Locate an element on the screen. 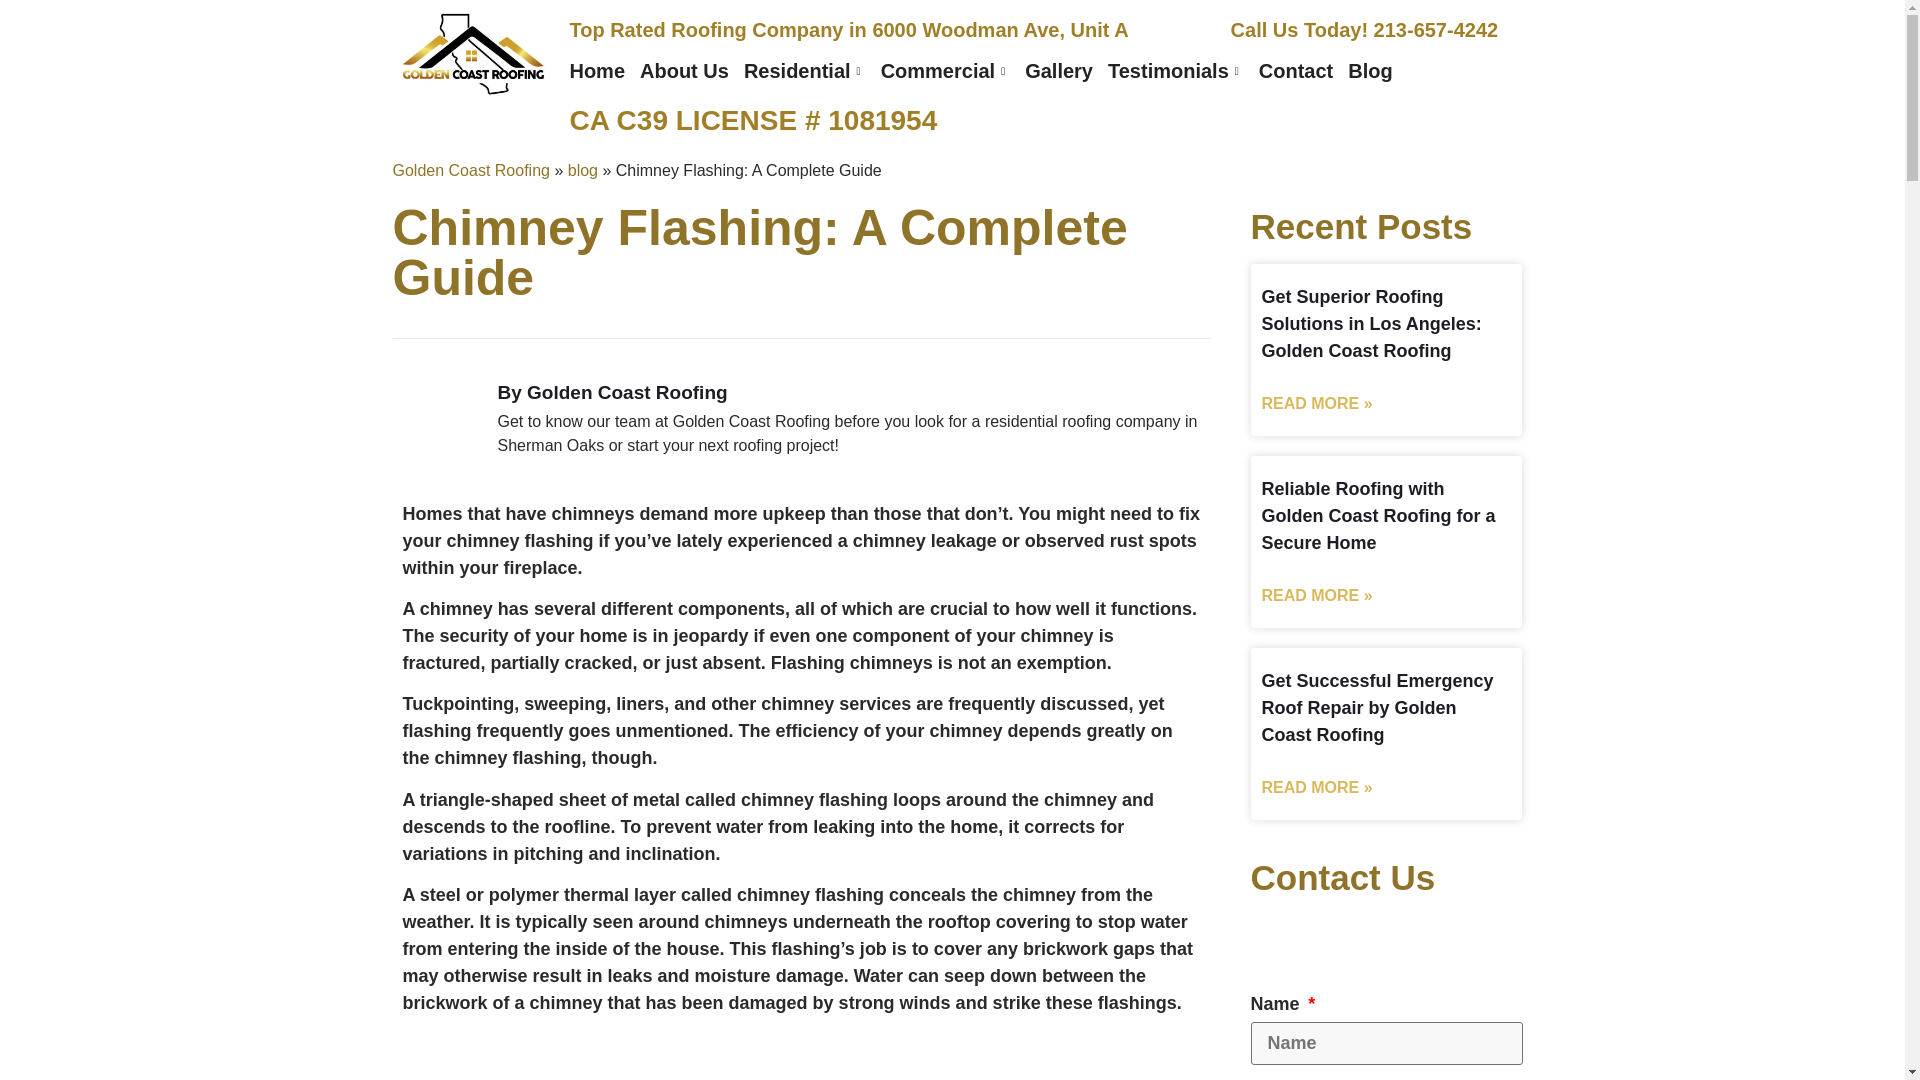  blog is located at coordinates (582, 170).